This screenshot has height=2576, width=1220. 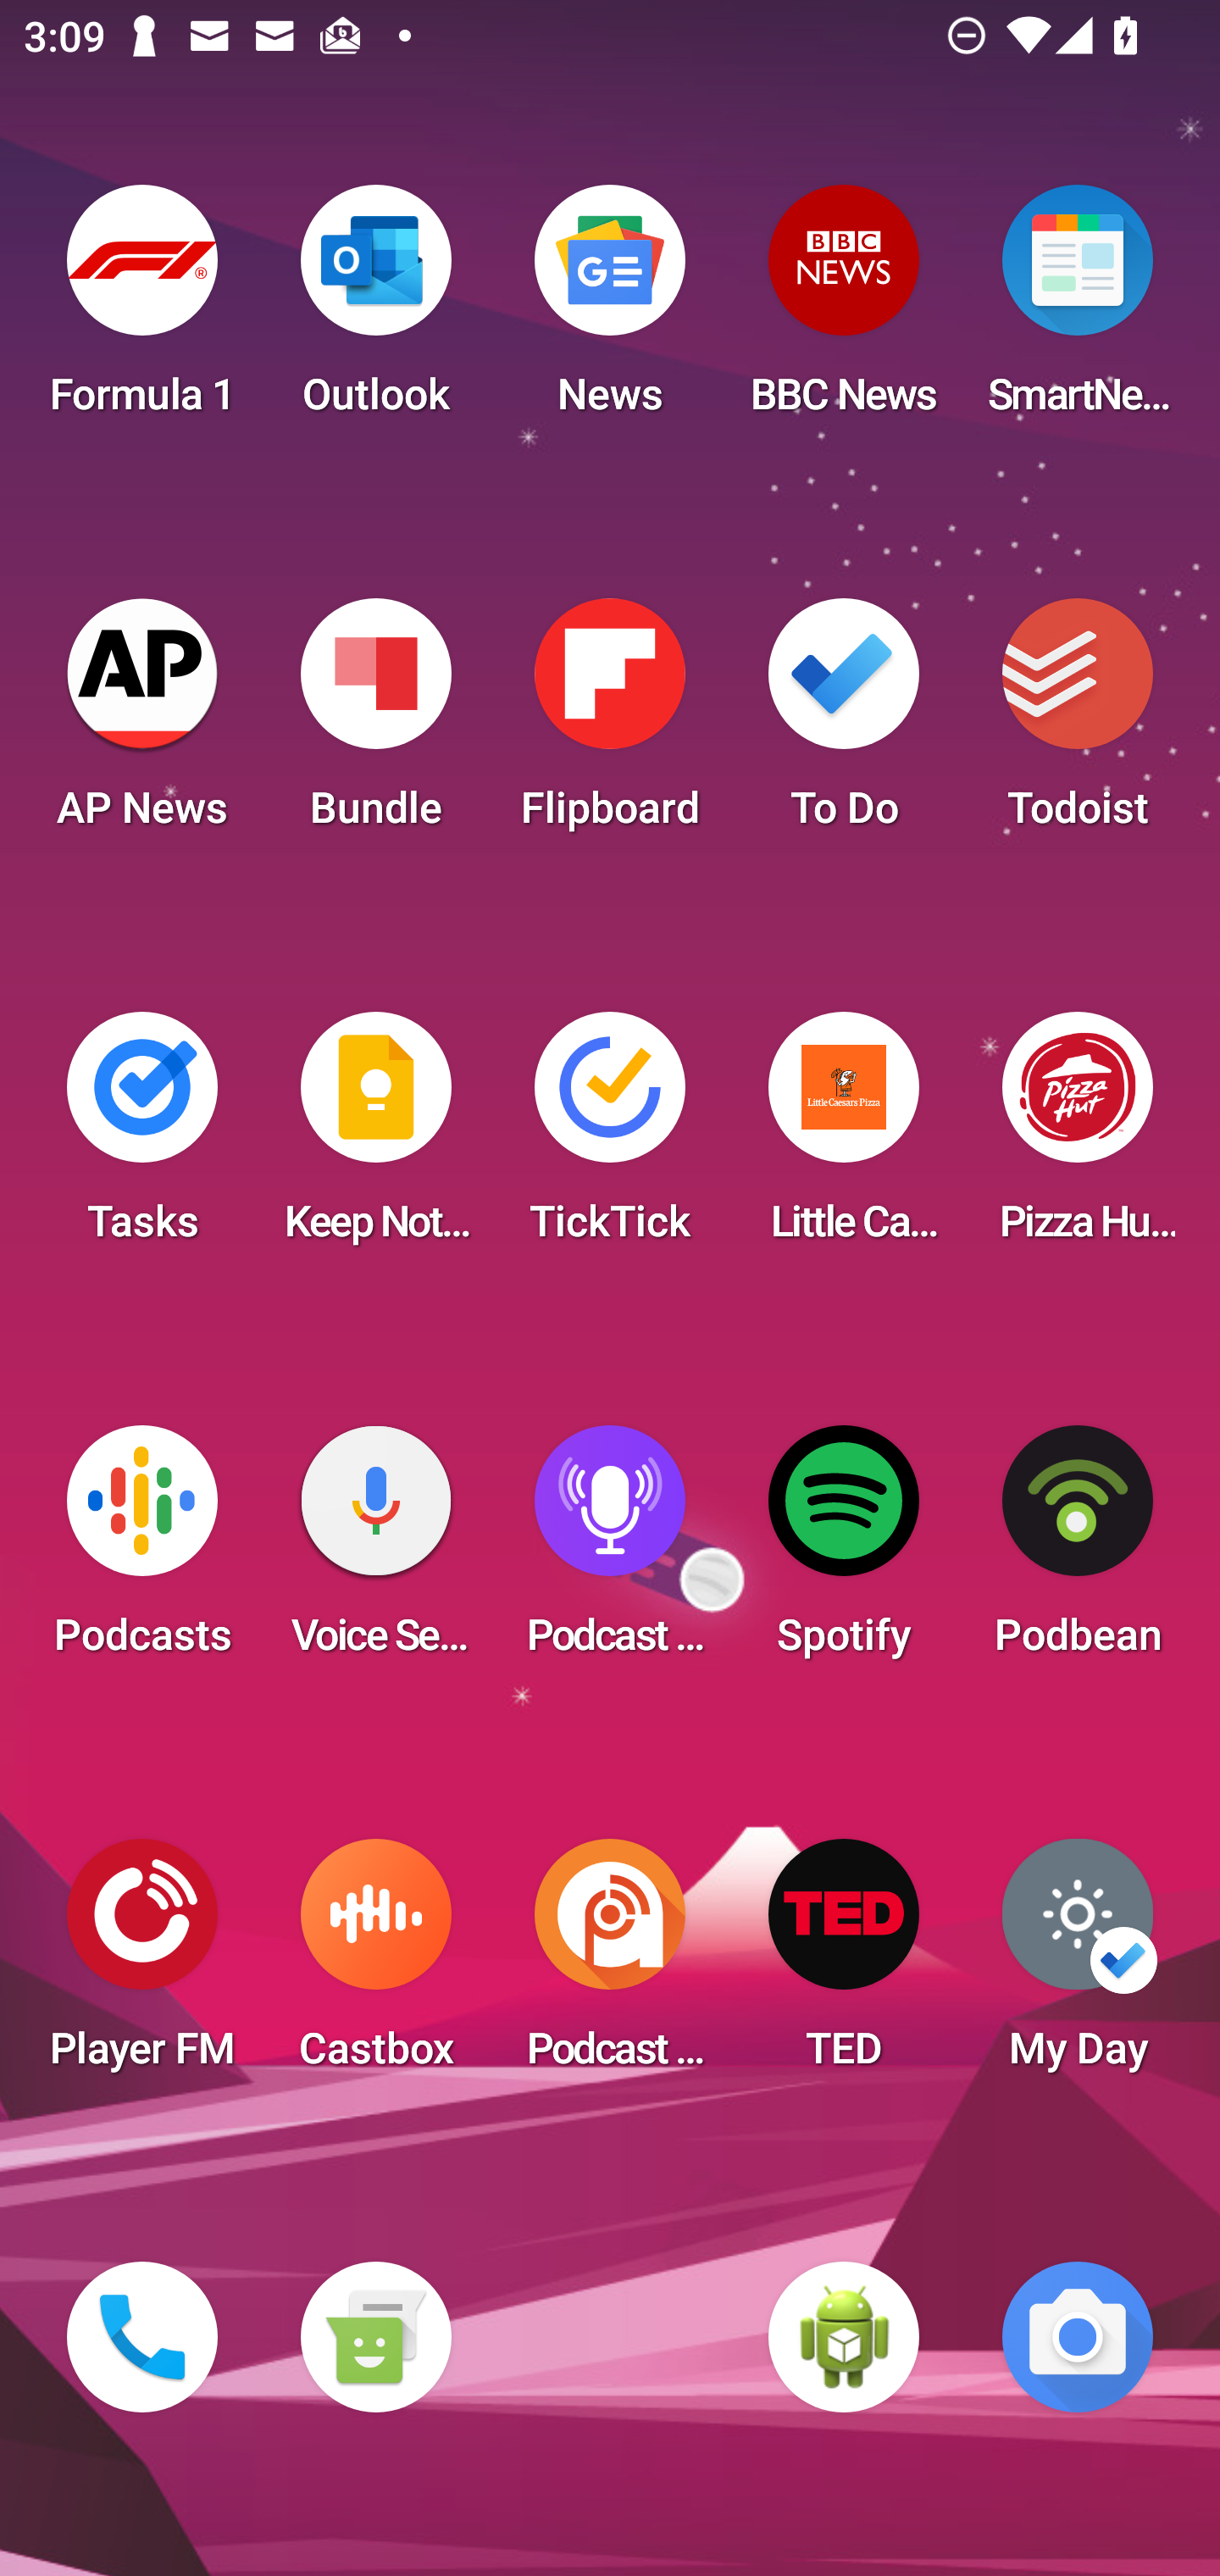 I want to click on TickTick, so click(x=610, y=1137).